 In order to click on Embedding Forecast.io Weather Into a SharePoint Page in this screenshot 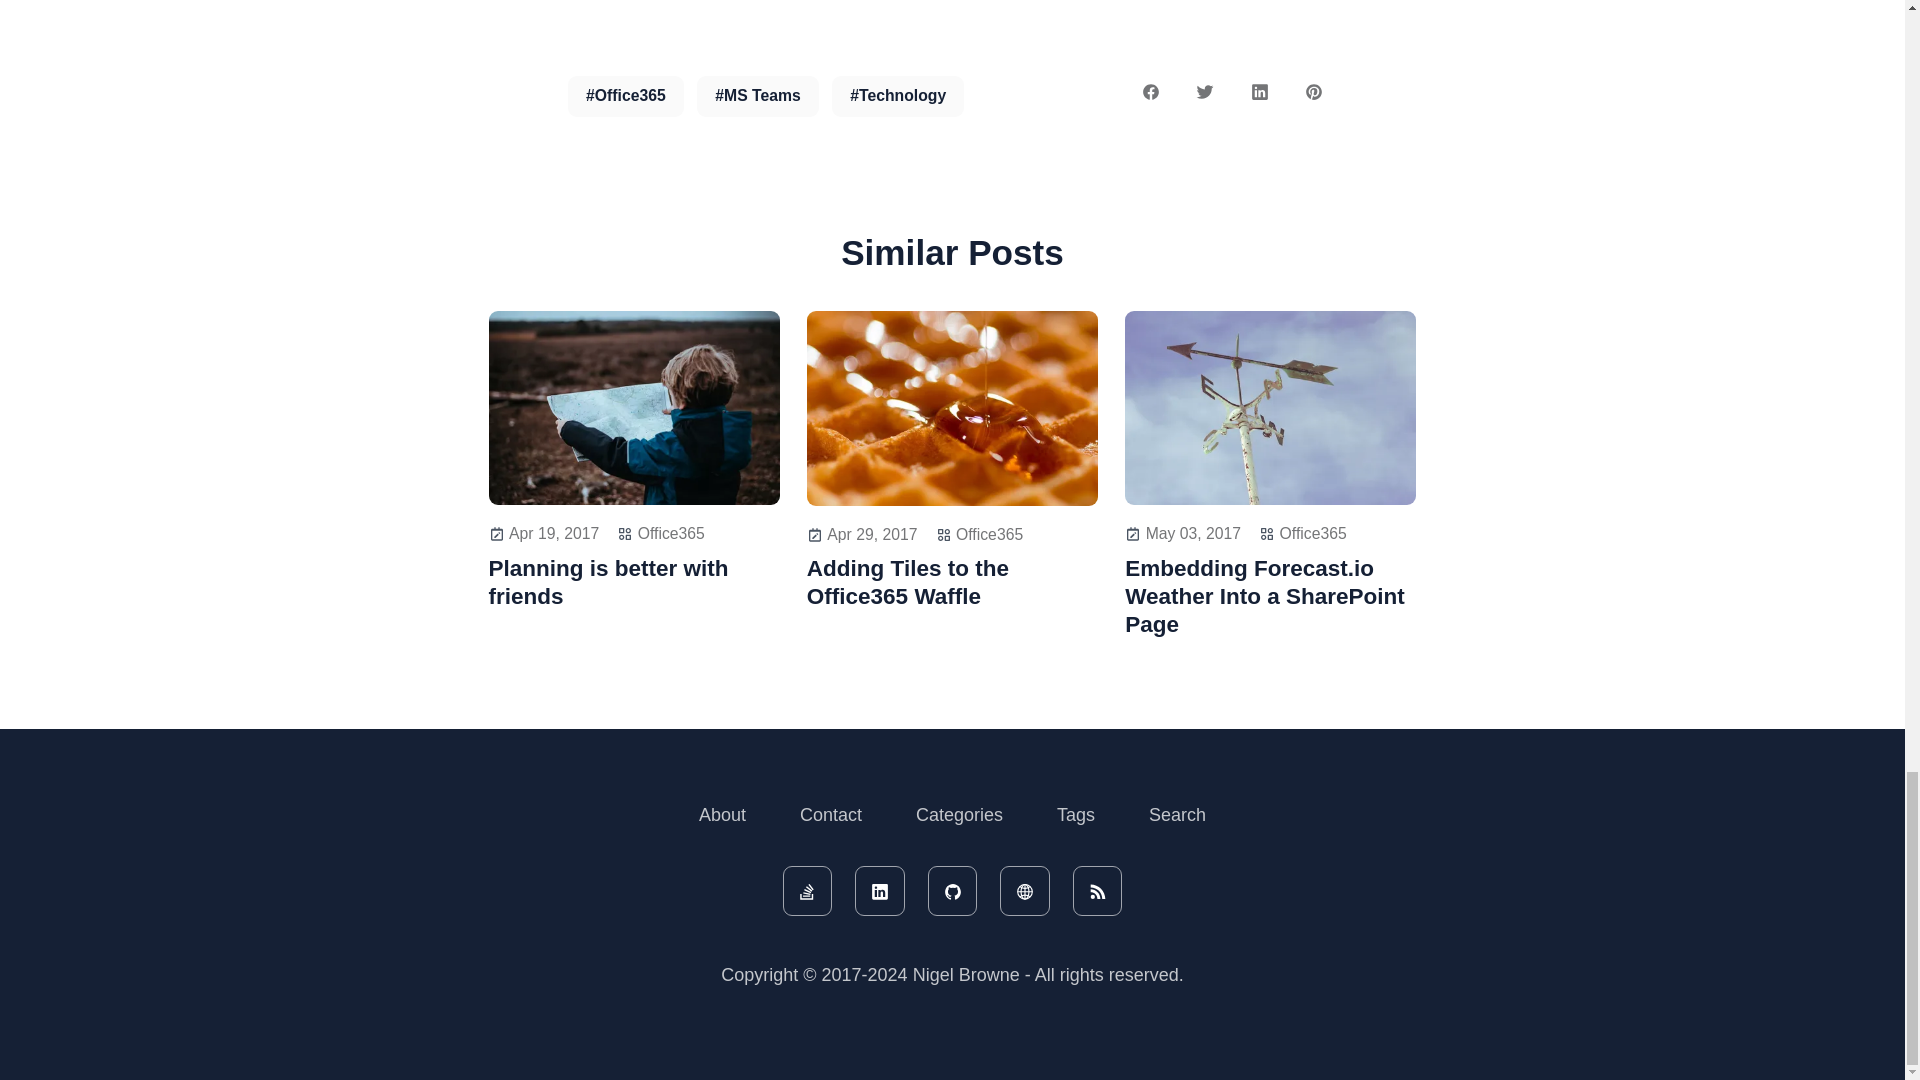, I will do `click(1270, 597)`.